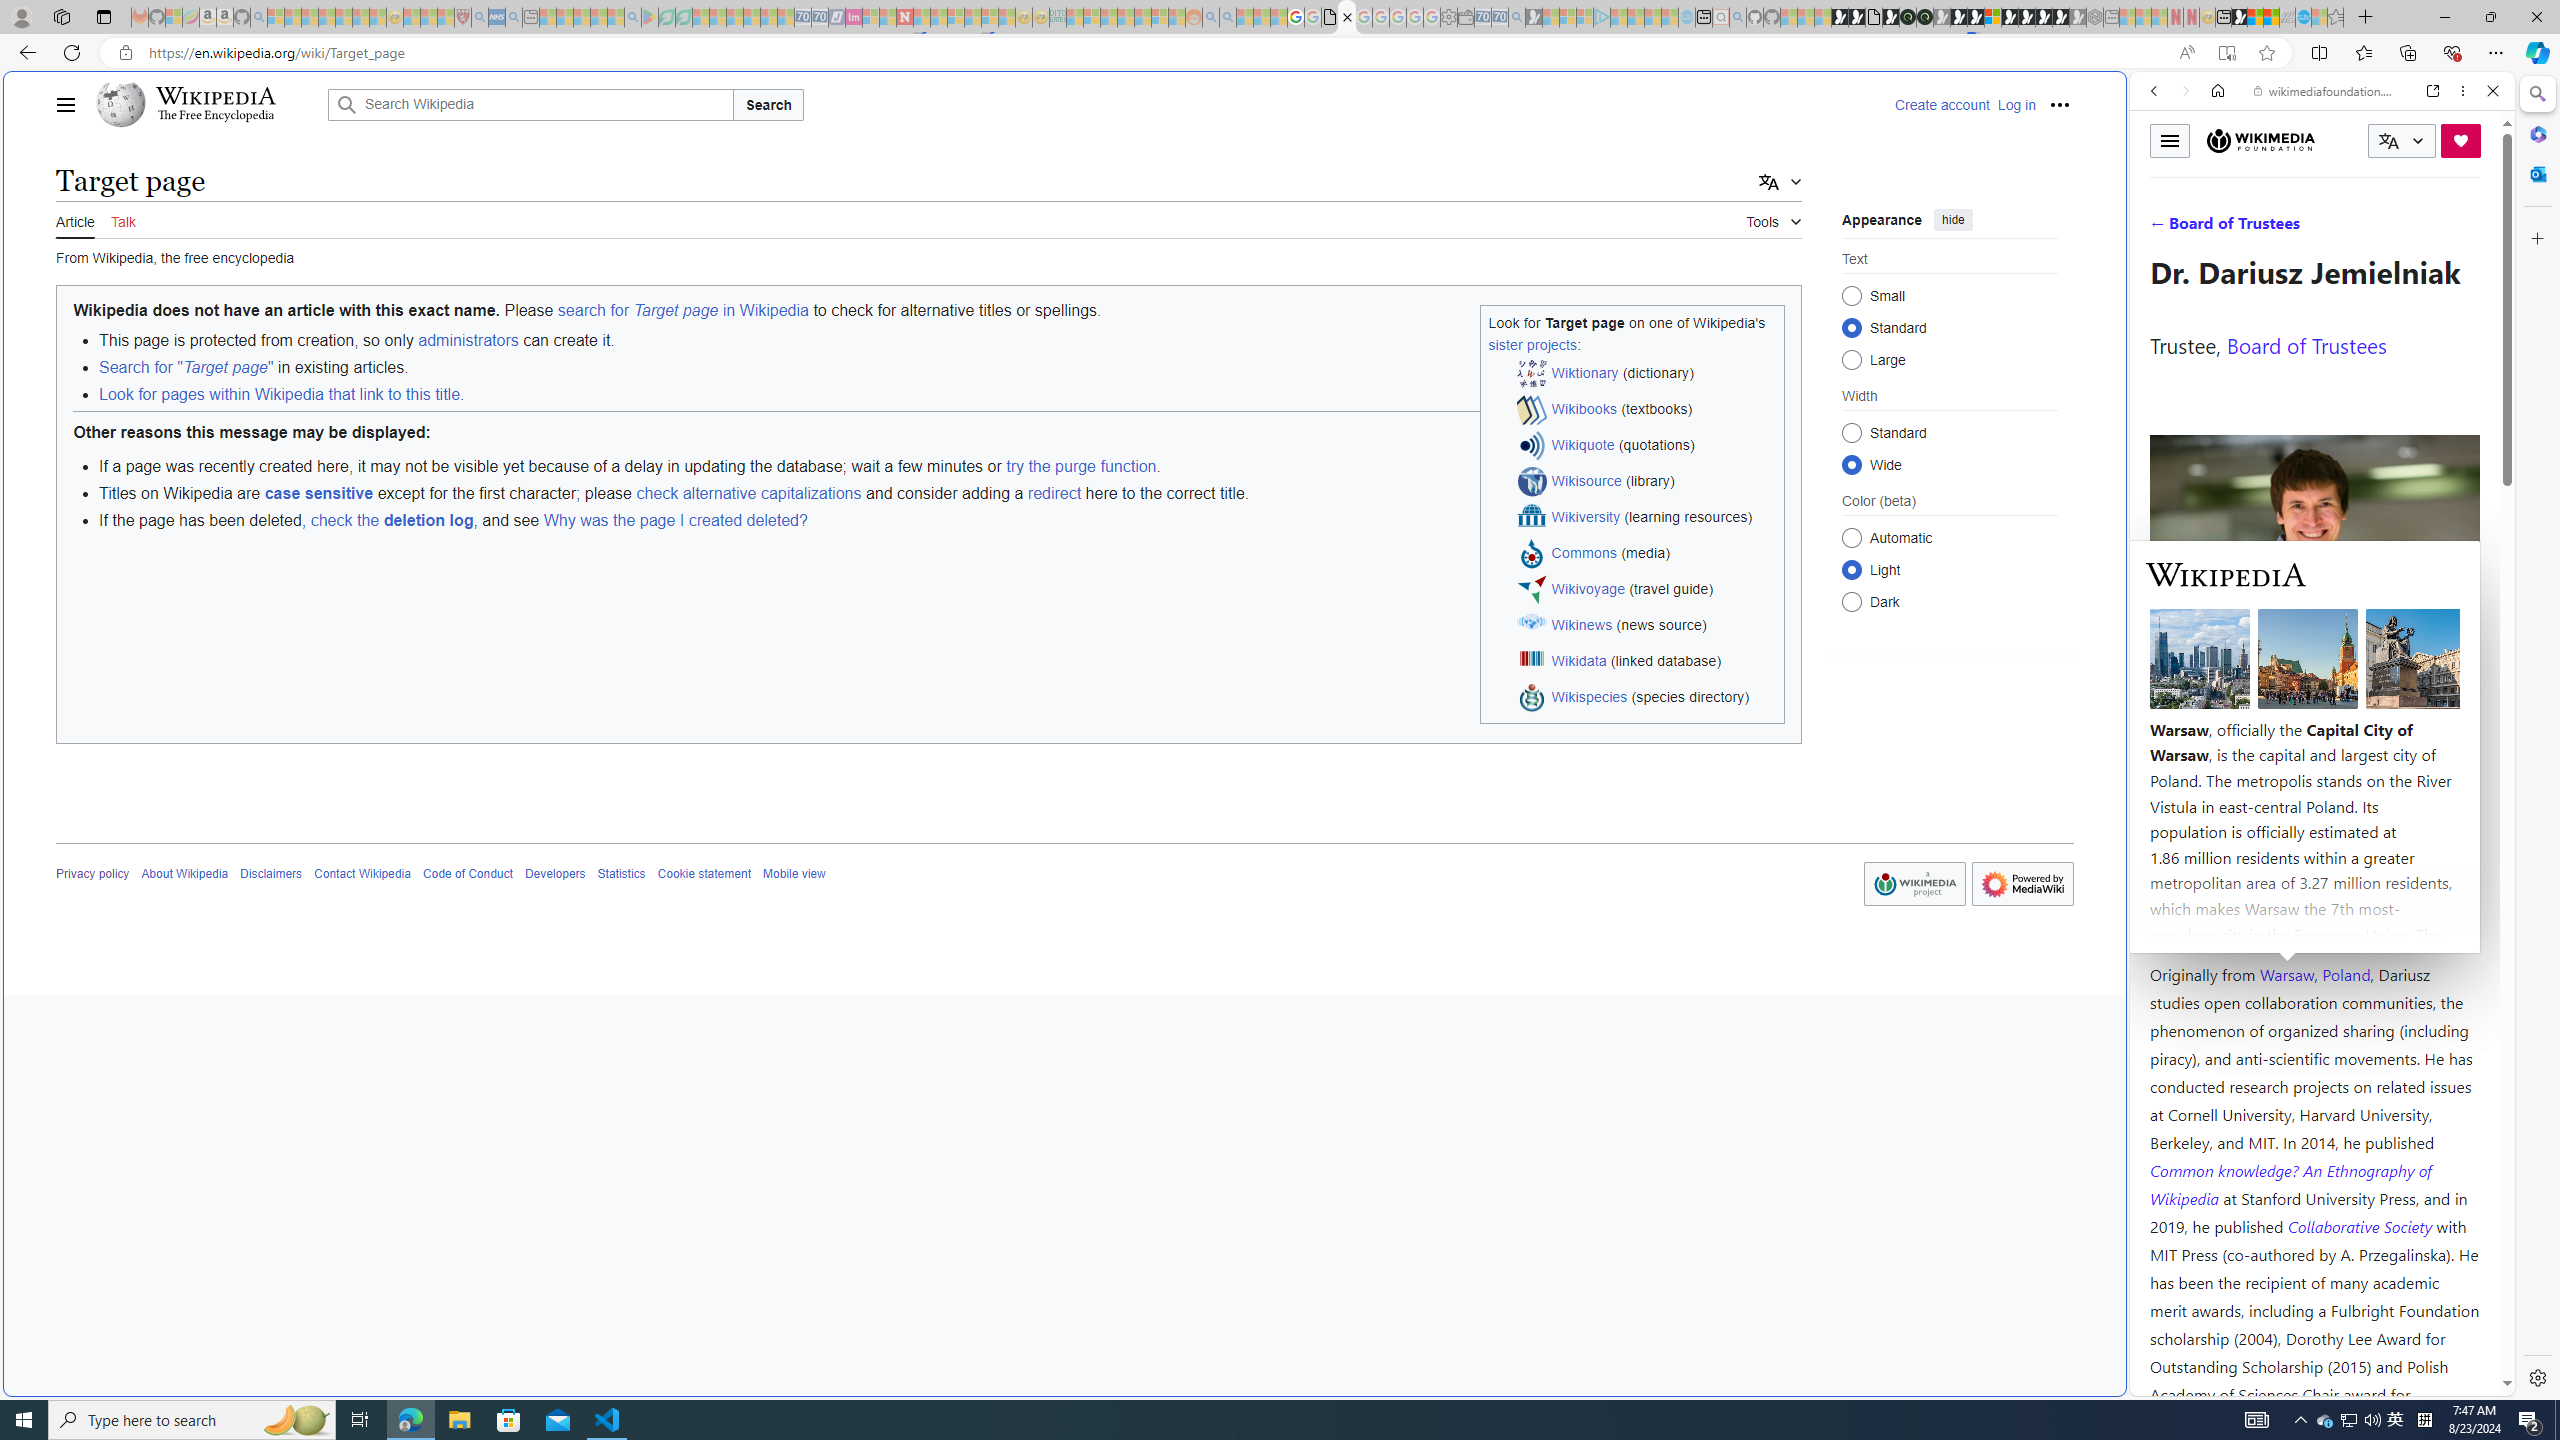 The image size is (2560, 1440). I want to click on Microsoft Start - Sleeping, so click(1652, 17).